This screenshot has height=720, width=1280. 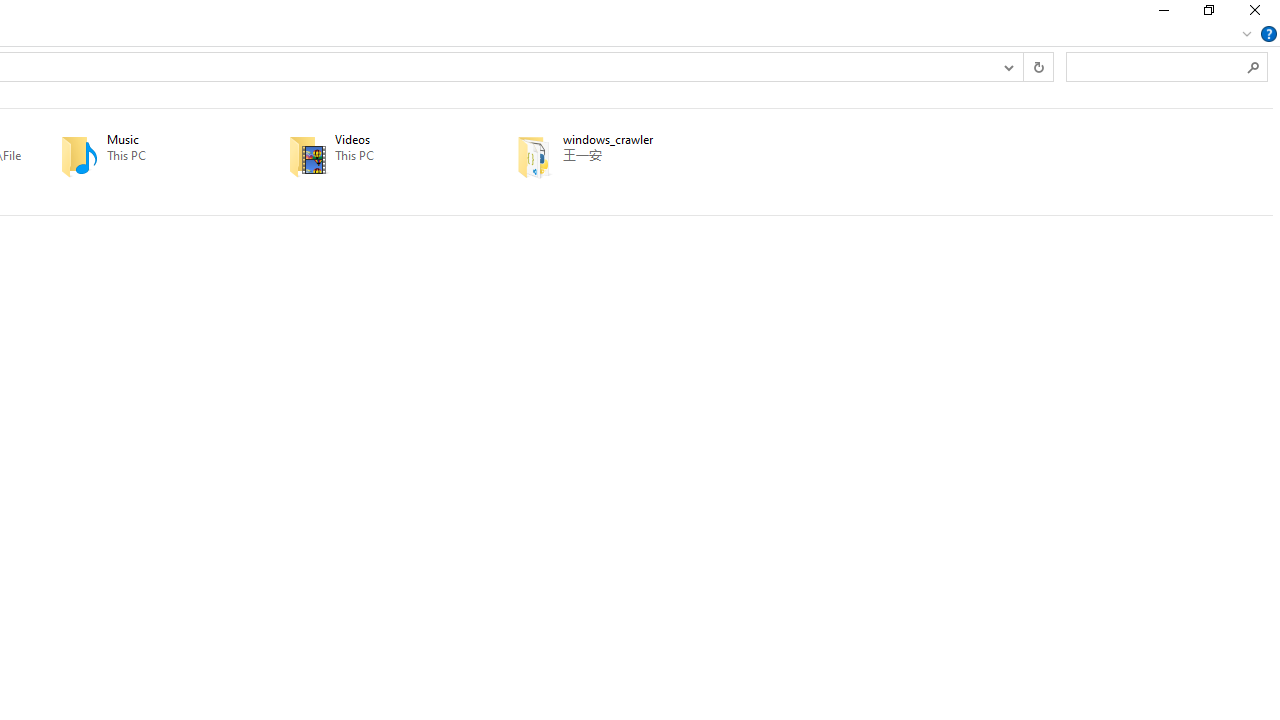 I want to click on Refresh "Quick access" (F5), so click(x=1038, y=66).